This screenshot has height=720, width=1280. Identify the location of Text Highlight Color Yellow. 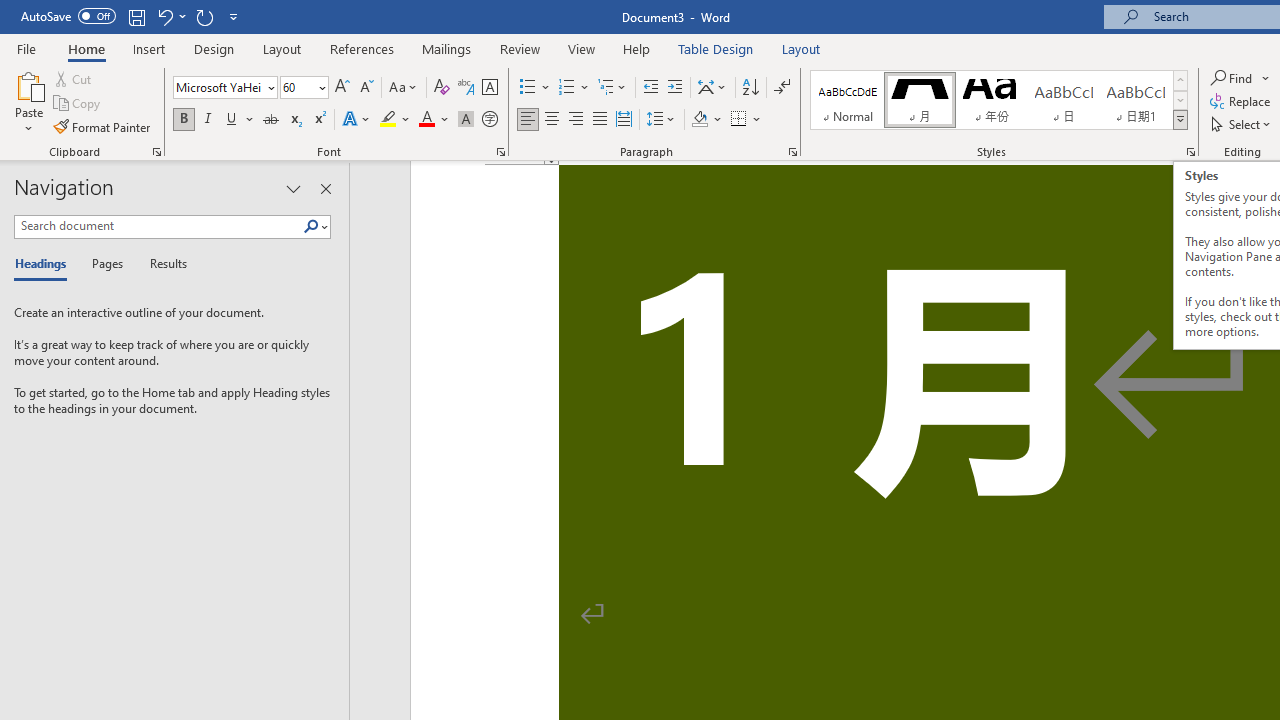
(388, 120).